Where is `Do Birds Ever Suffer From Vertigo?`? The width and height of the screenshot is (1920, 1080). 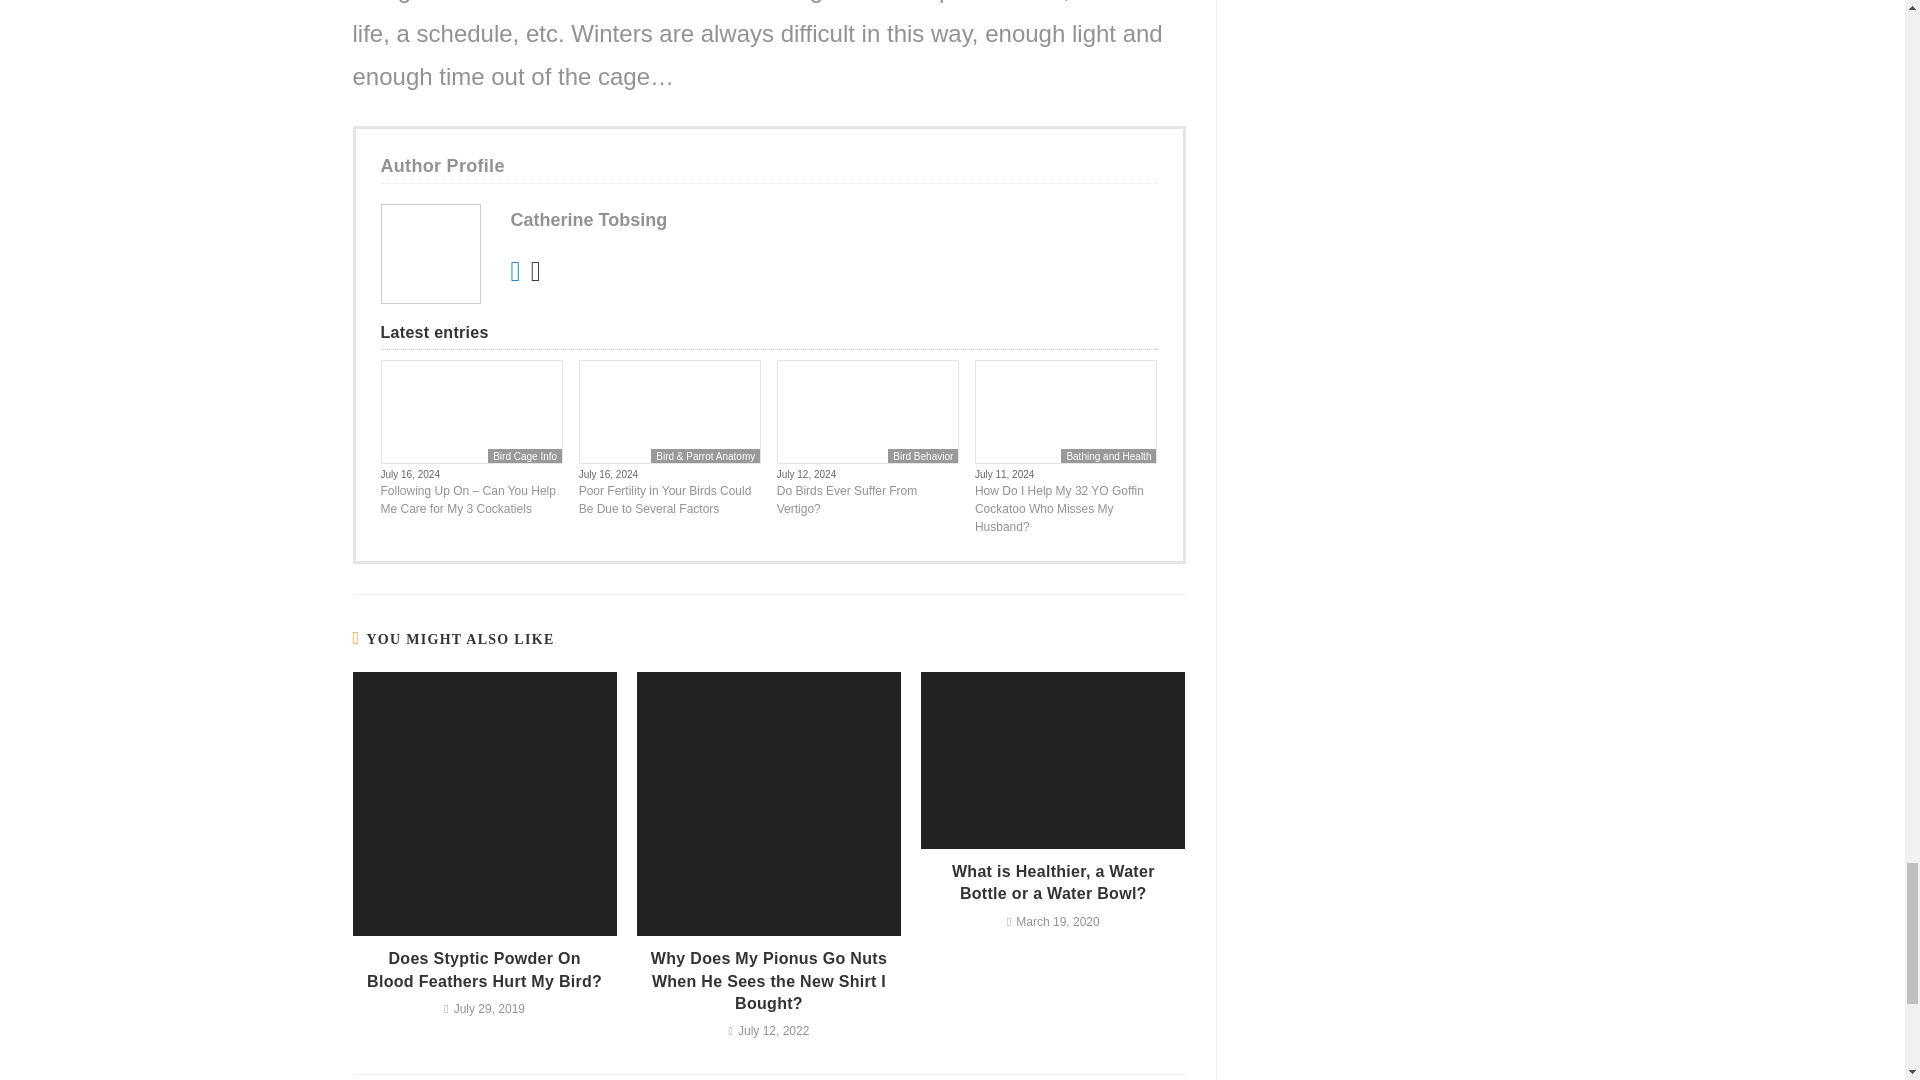 Do Birds Ever Suffer From Vertigo? is located at coordinates (868, 500).